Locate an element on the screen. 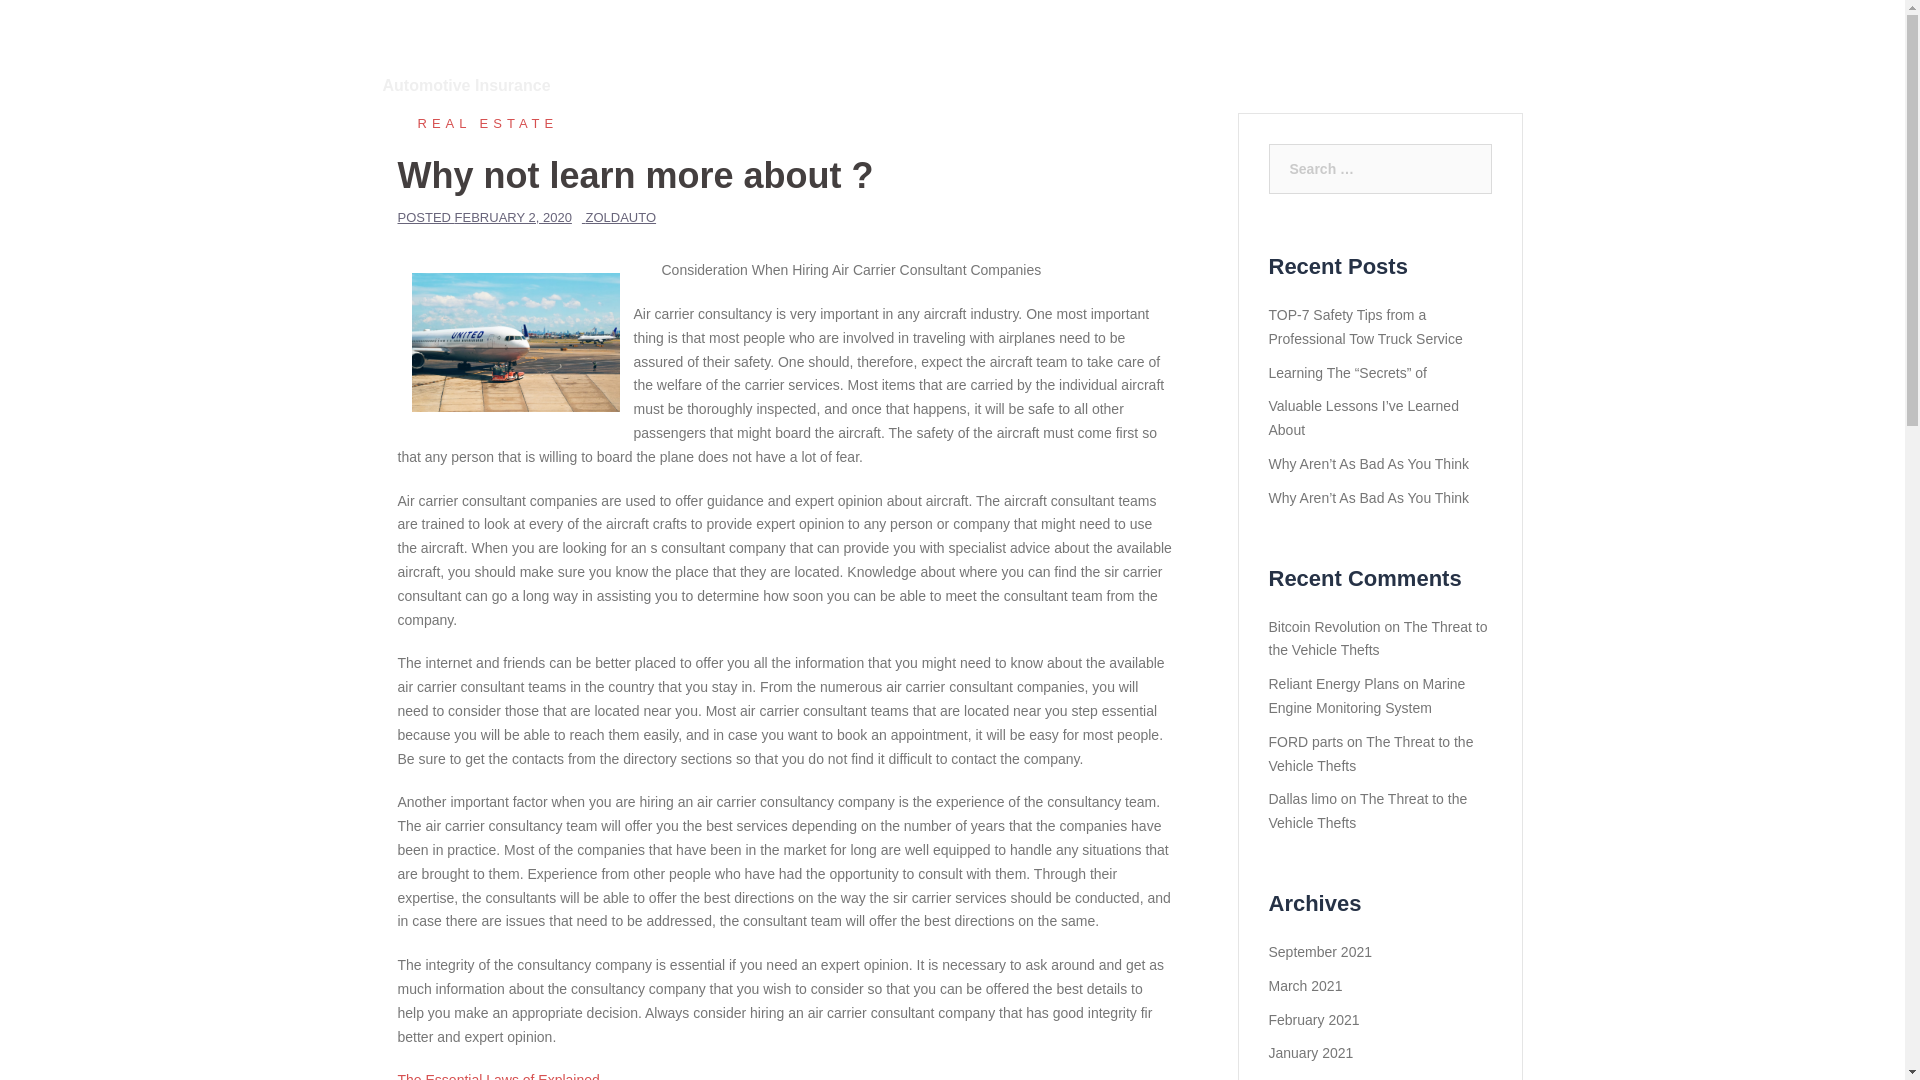 The height and width of the screenshot is (1080, 1920). February 2021 is located at coordinates (1313, 1020).